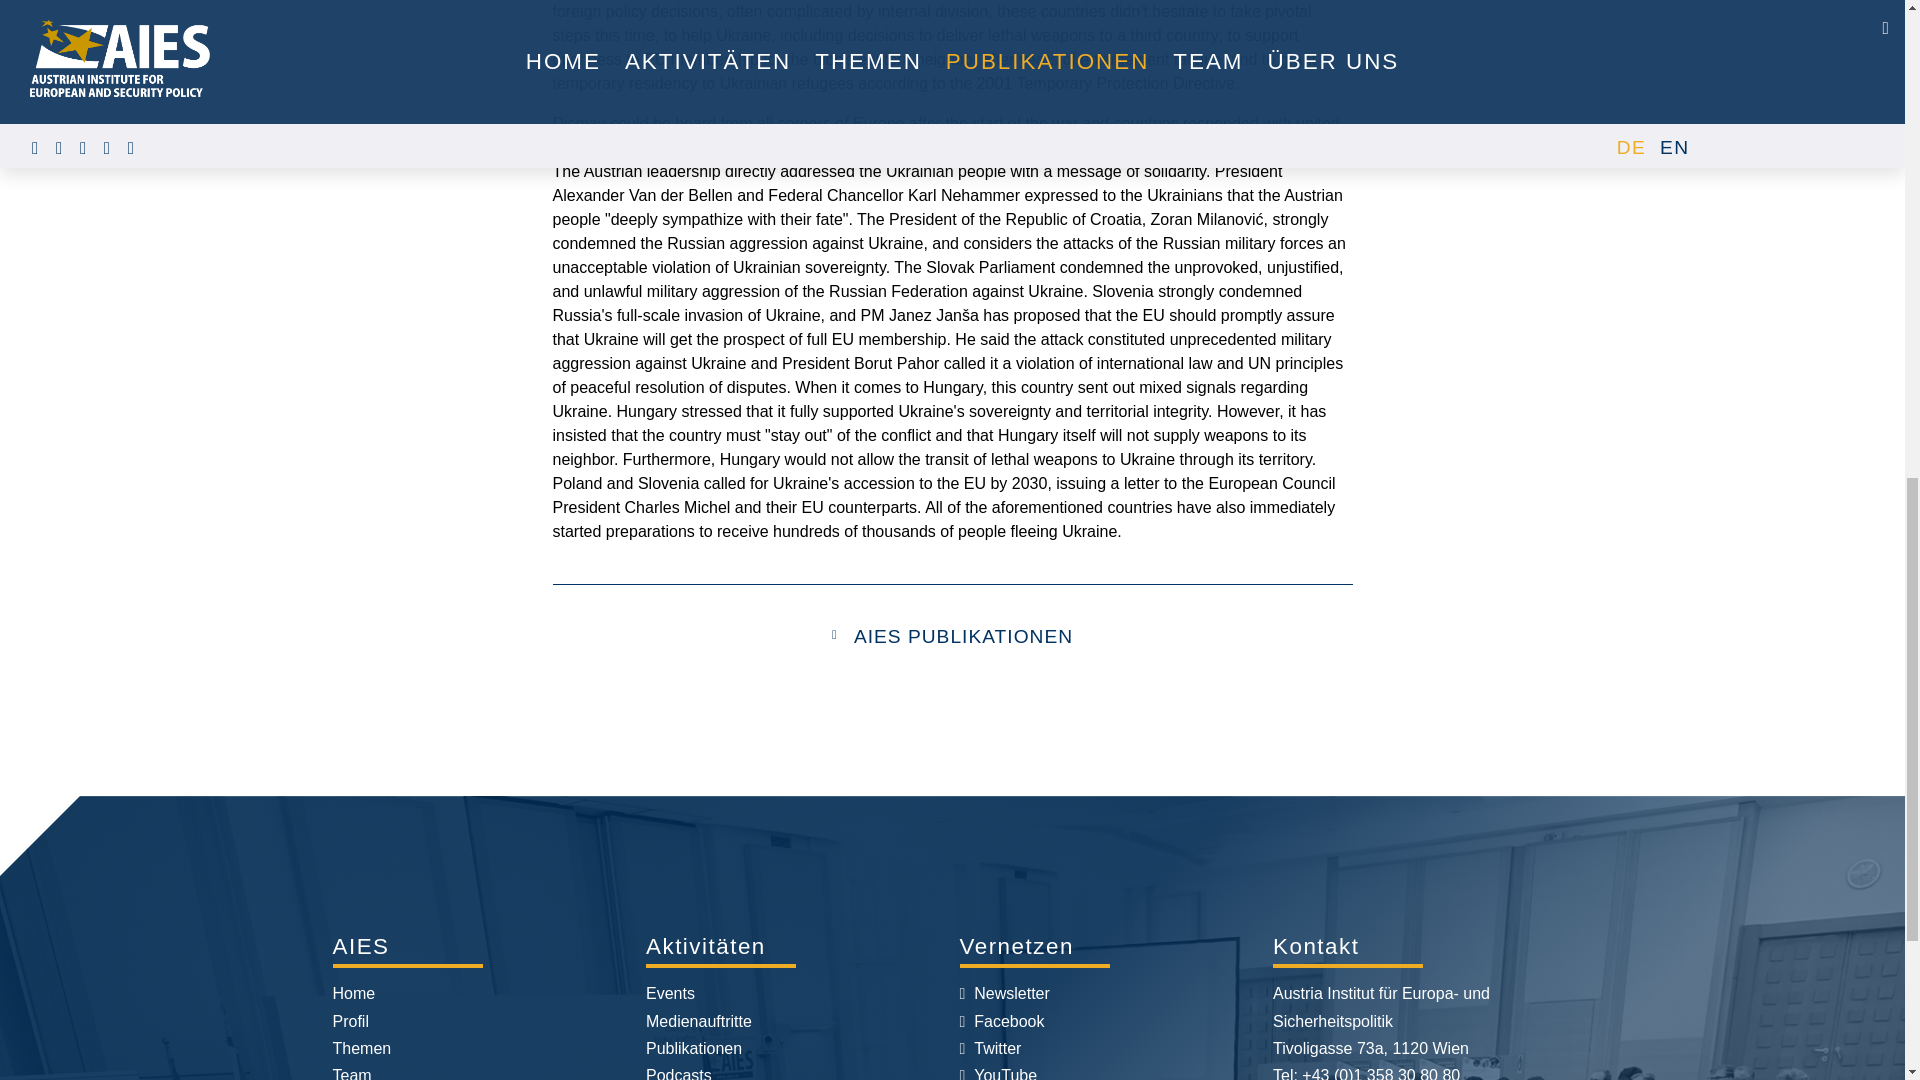 The height and width of the screenshot is (1080, 1920). Describe the element at coordinates (362, 1048) in the screenshot. I see `Themen` at that location.